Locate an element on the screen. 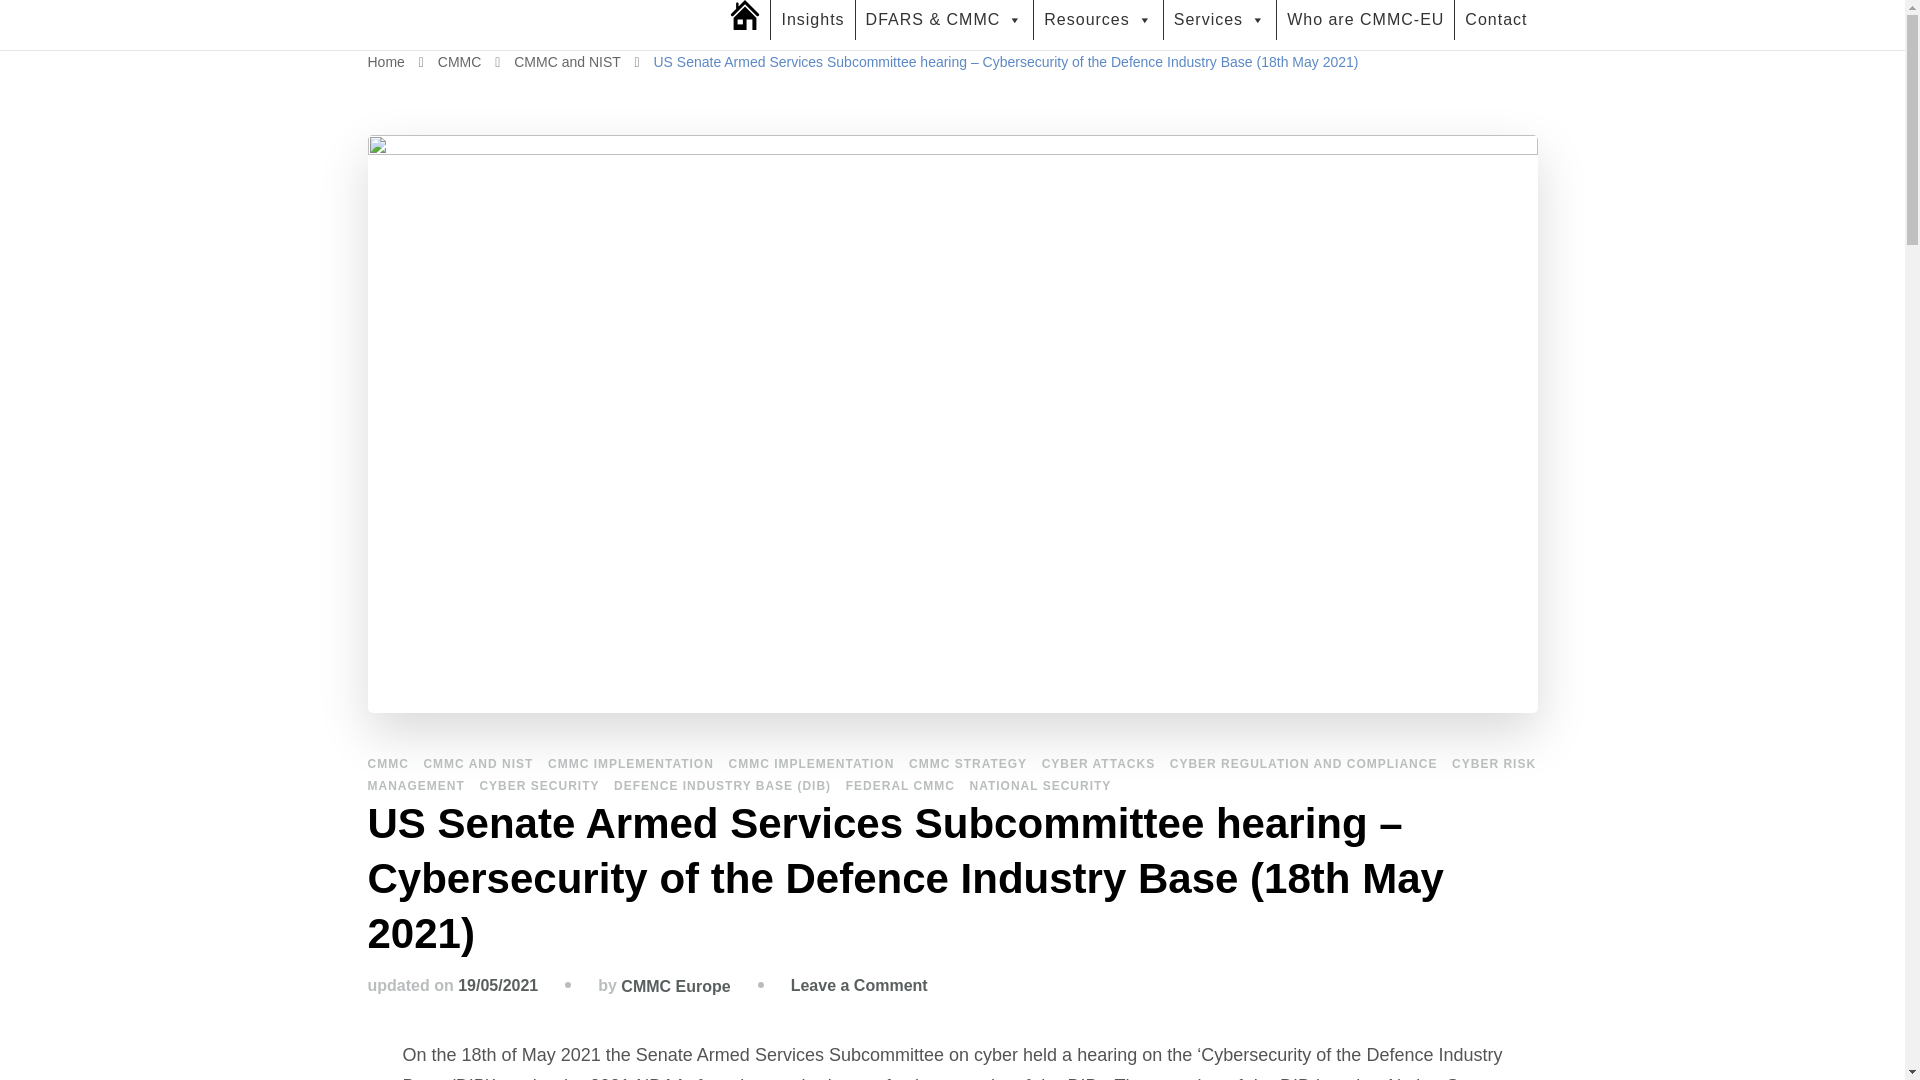 This screenshot has width=1920, height=1080. Services is located at coordinates (1220, 20).